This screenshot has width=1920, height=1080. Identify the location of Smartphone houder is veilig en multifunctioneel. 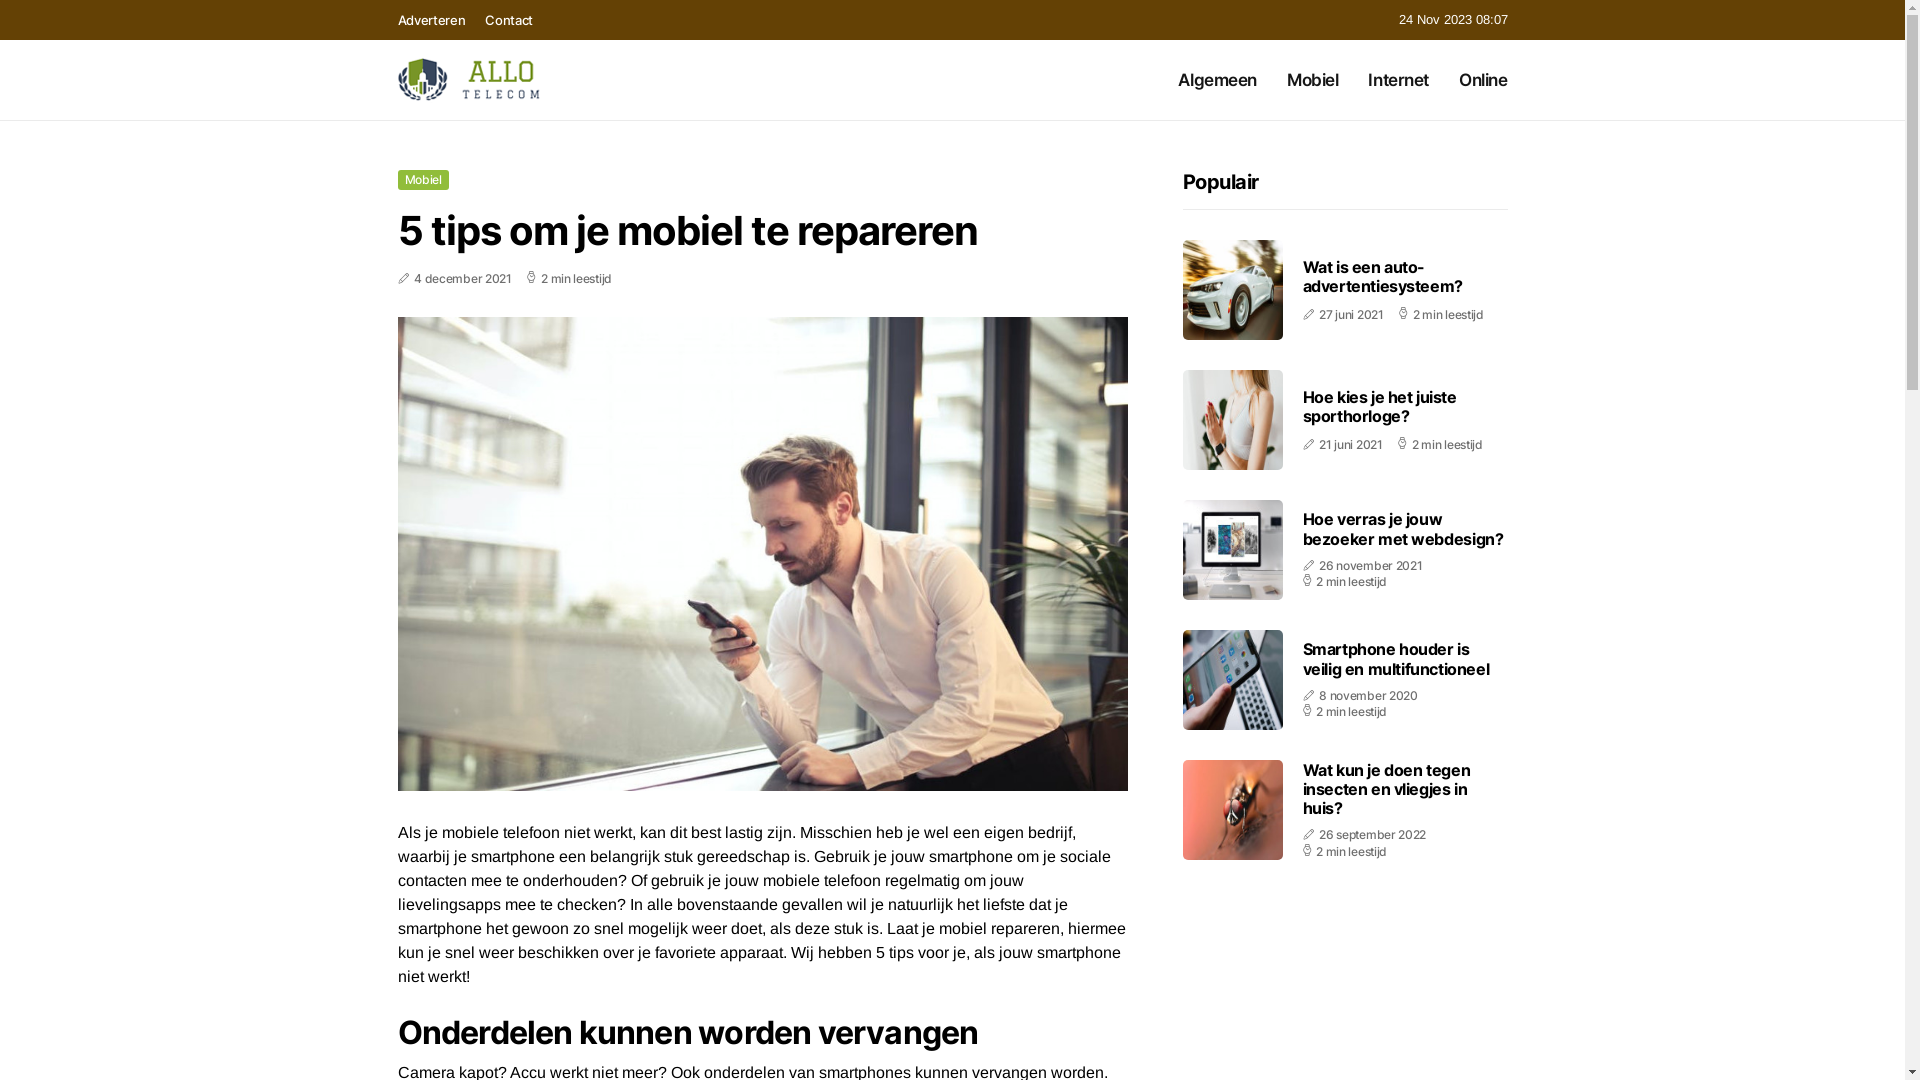
(1396, 658).